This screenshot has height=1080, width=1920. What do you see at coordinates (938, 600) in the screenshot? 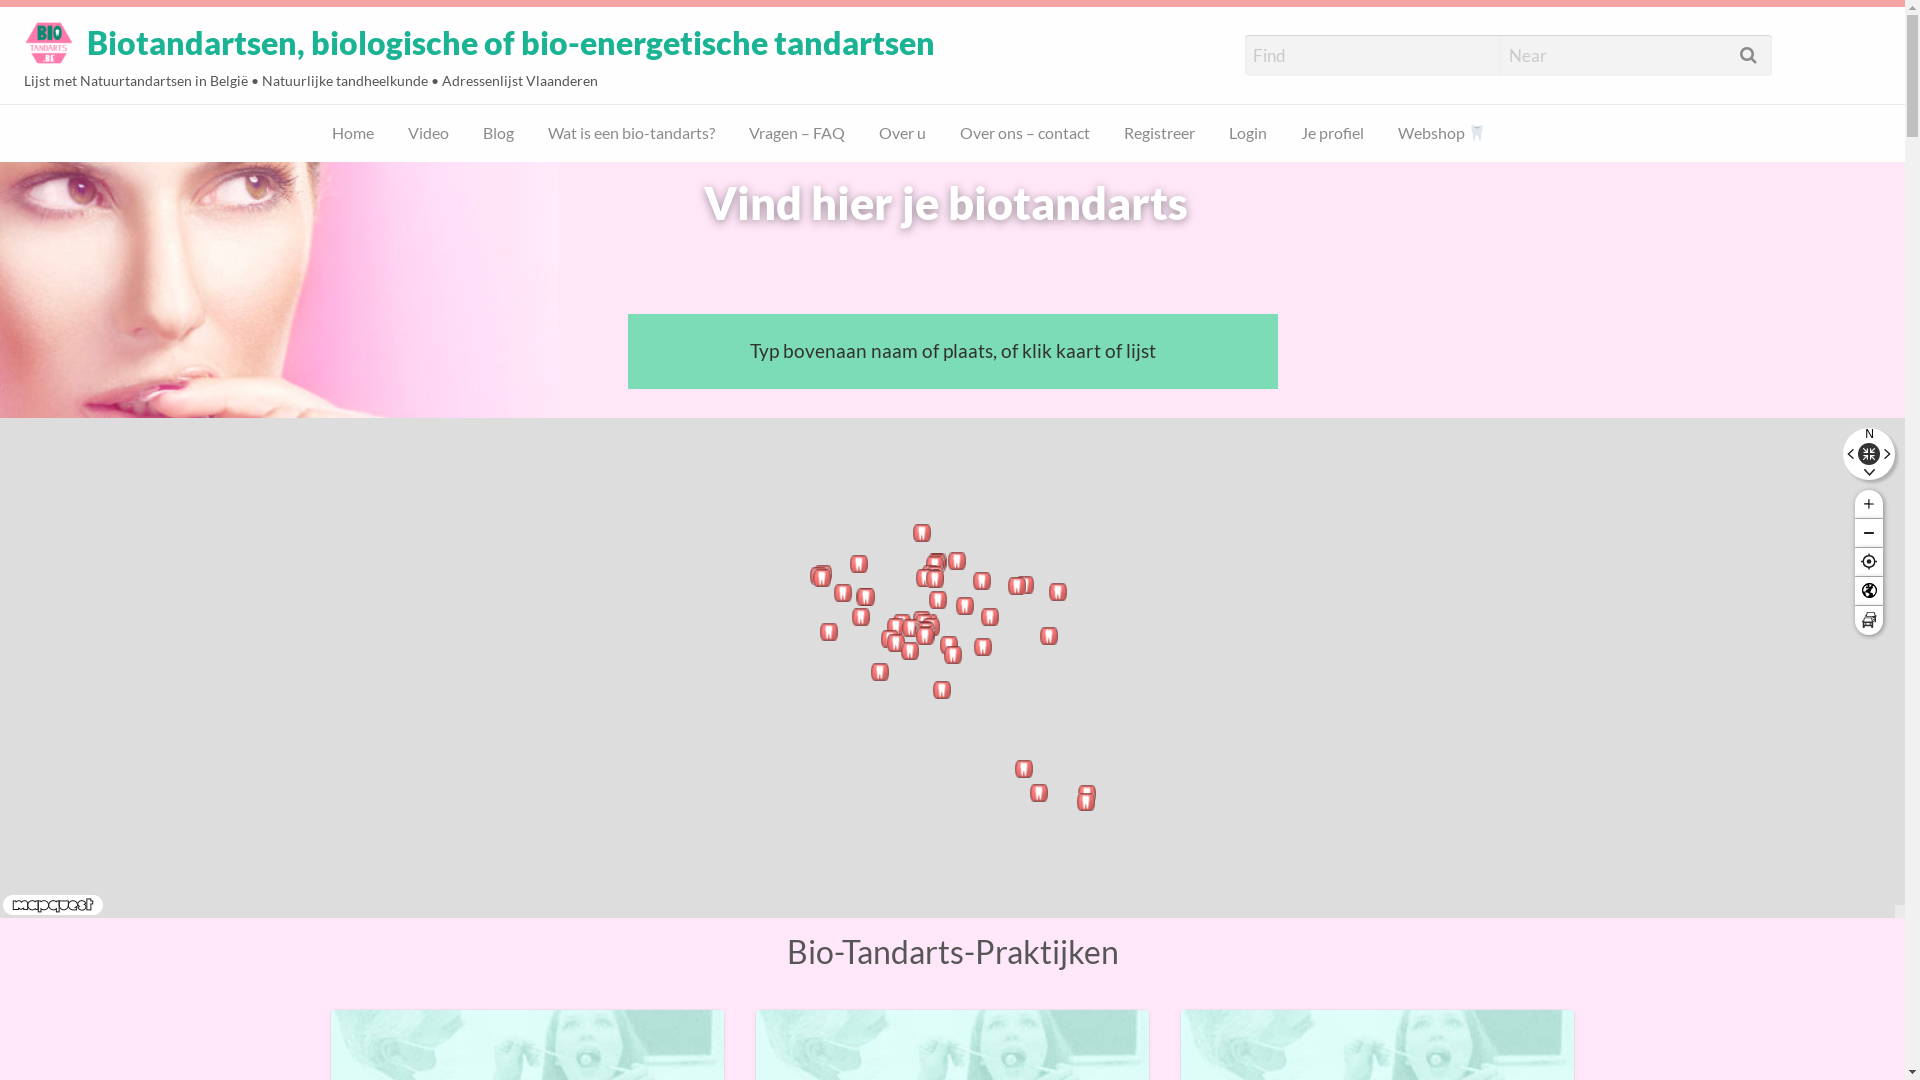
I see `Liliana Vanelslander` at bounding box center [938, 600].